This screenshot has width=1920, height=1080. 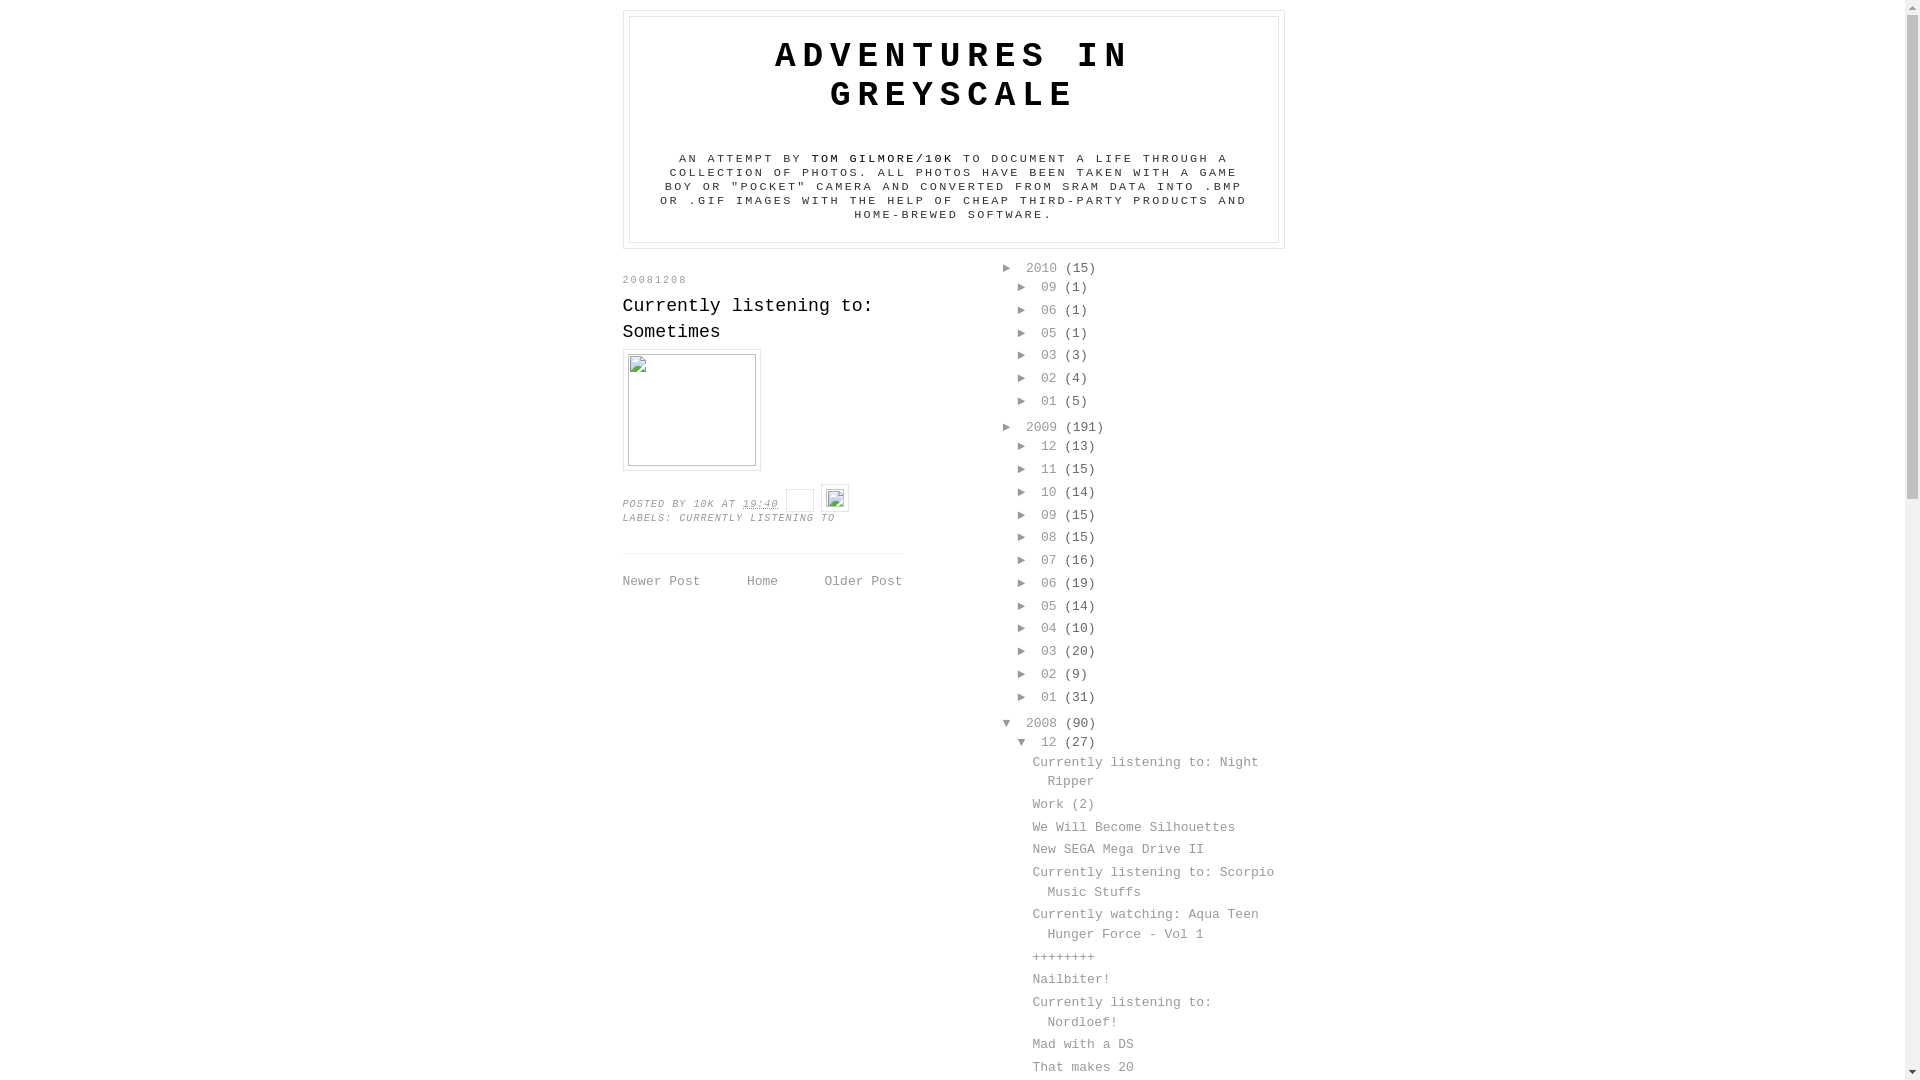 I want to click on 05, so click(x=1052, y=334).